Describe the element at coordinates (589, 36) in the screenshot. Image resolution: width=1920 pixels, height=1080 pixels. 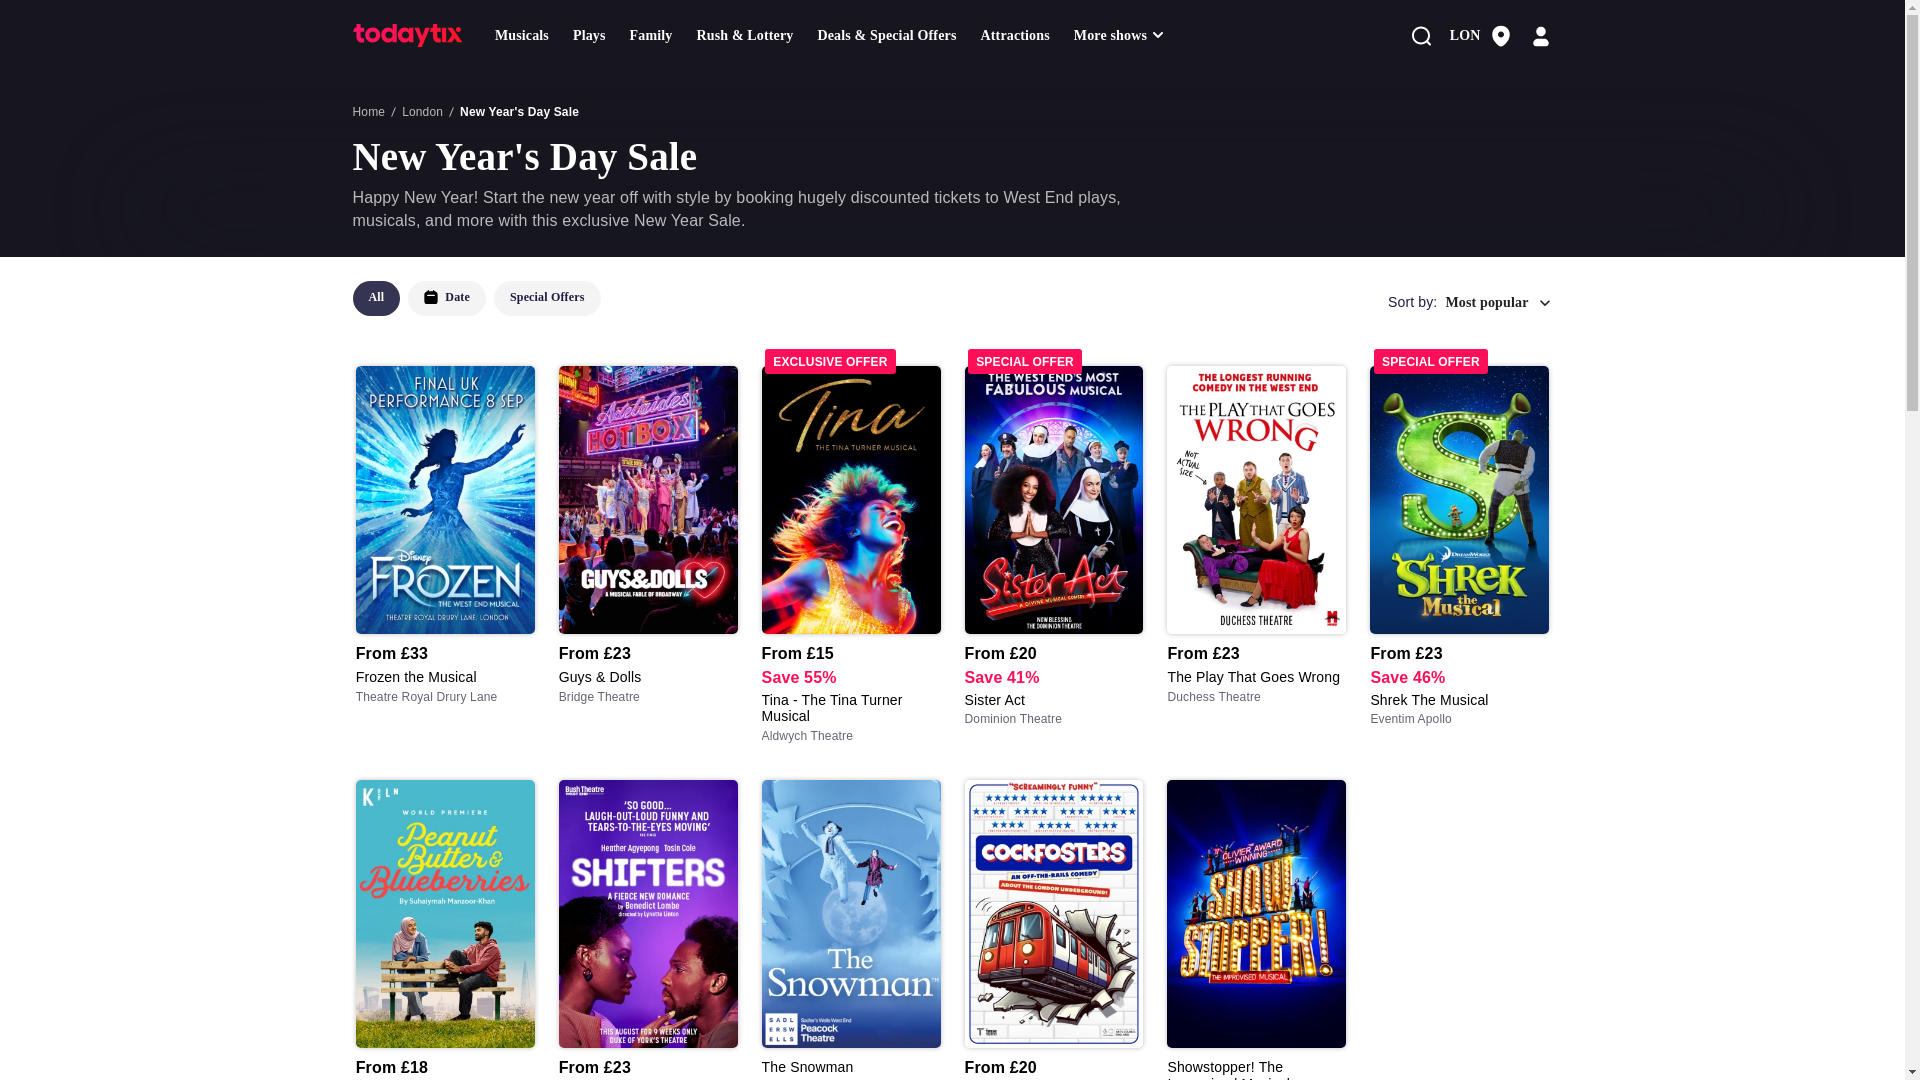
I see `Family` at that location.